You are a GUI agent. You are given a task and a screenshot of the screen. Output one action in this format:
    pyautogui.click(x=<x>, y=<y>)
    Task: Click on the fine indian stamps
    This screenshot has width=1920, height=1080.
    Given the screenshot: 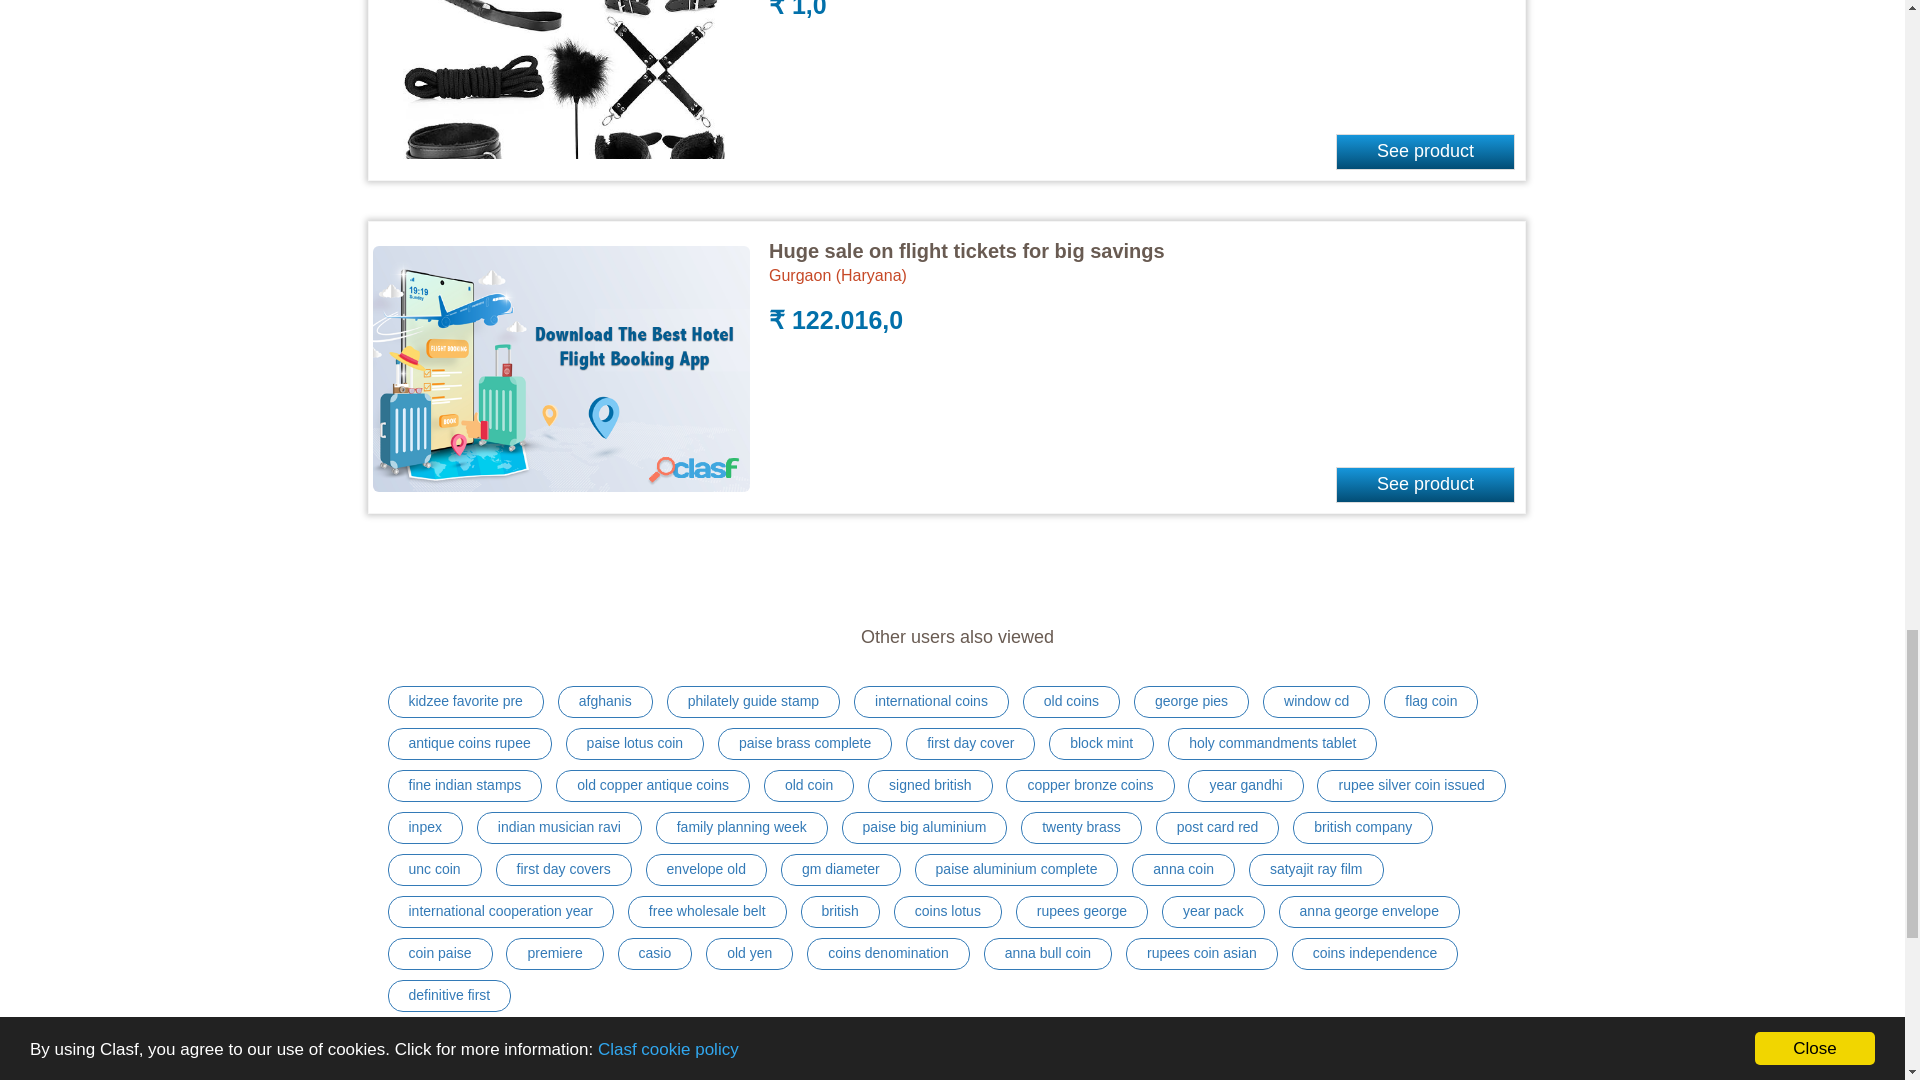 What is the action you would take?
    pyautogui.click(x=465, y=786)
    